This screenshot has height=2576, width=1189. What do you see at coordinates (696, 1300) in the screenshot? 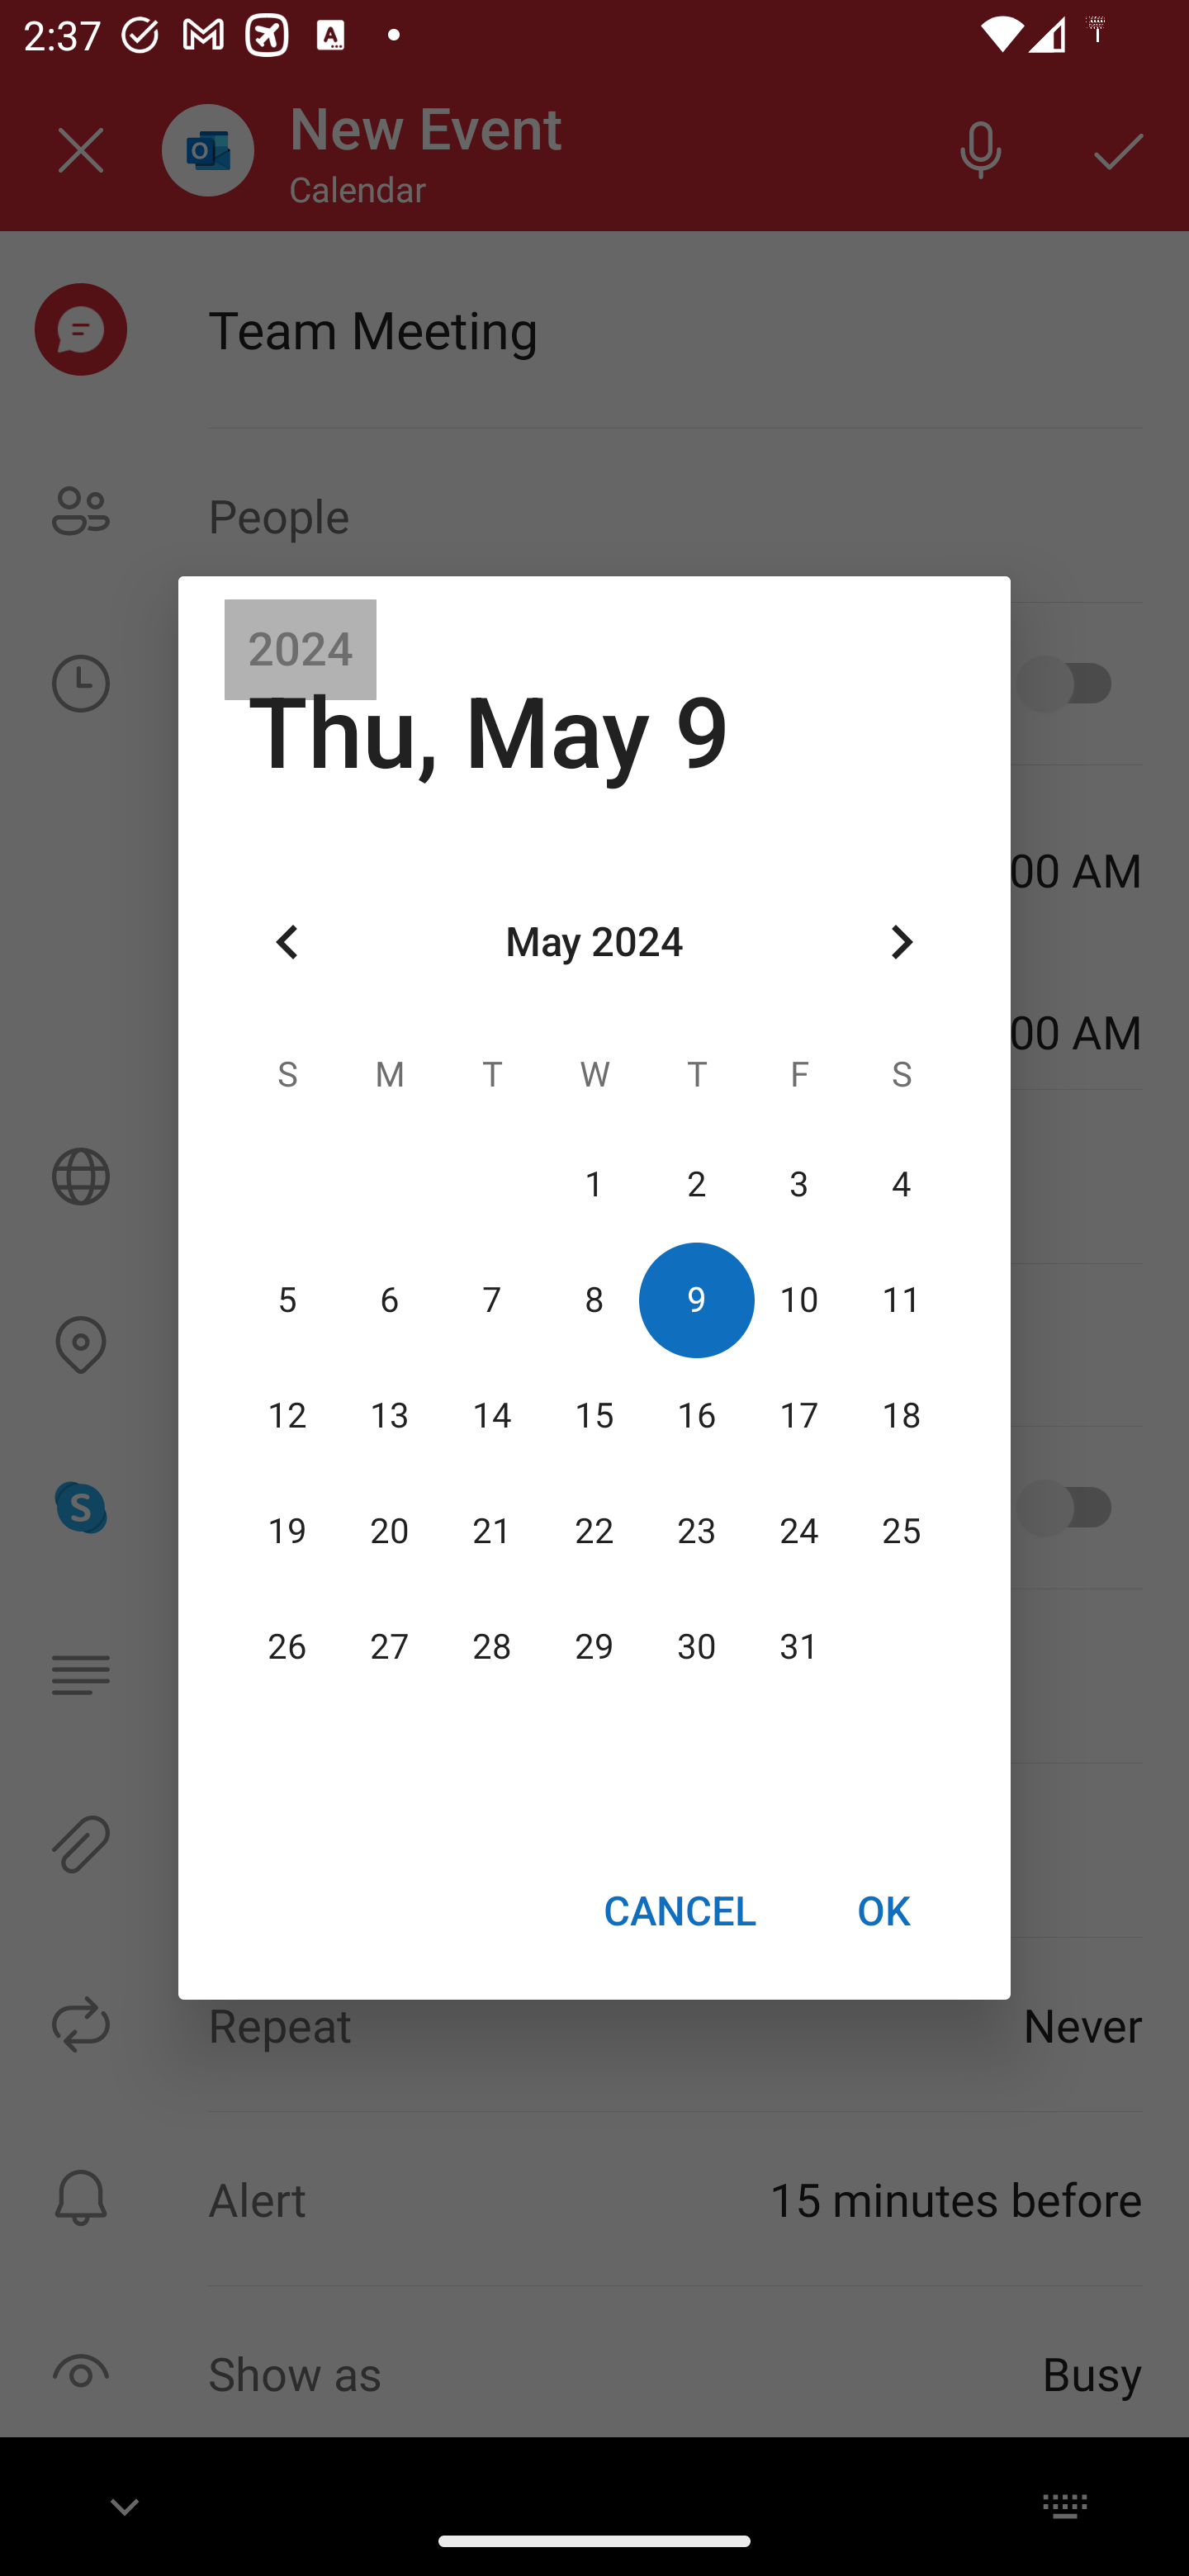
I see `9 09 May 2024` at bounding box center [696, 1300].